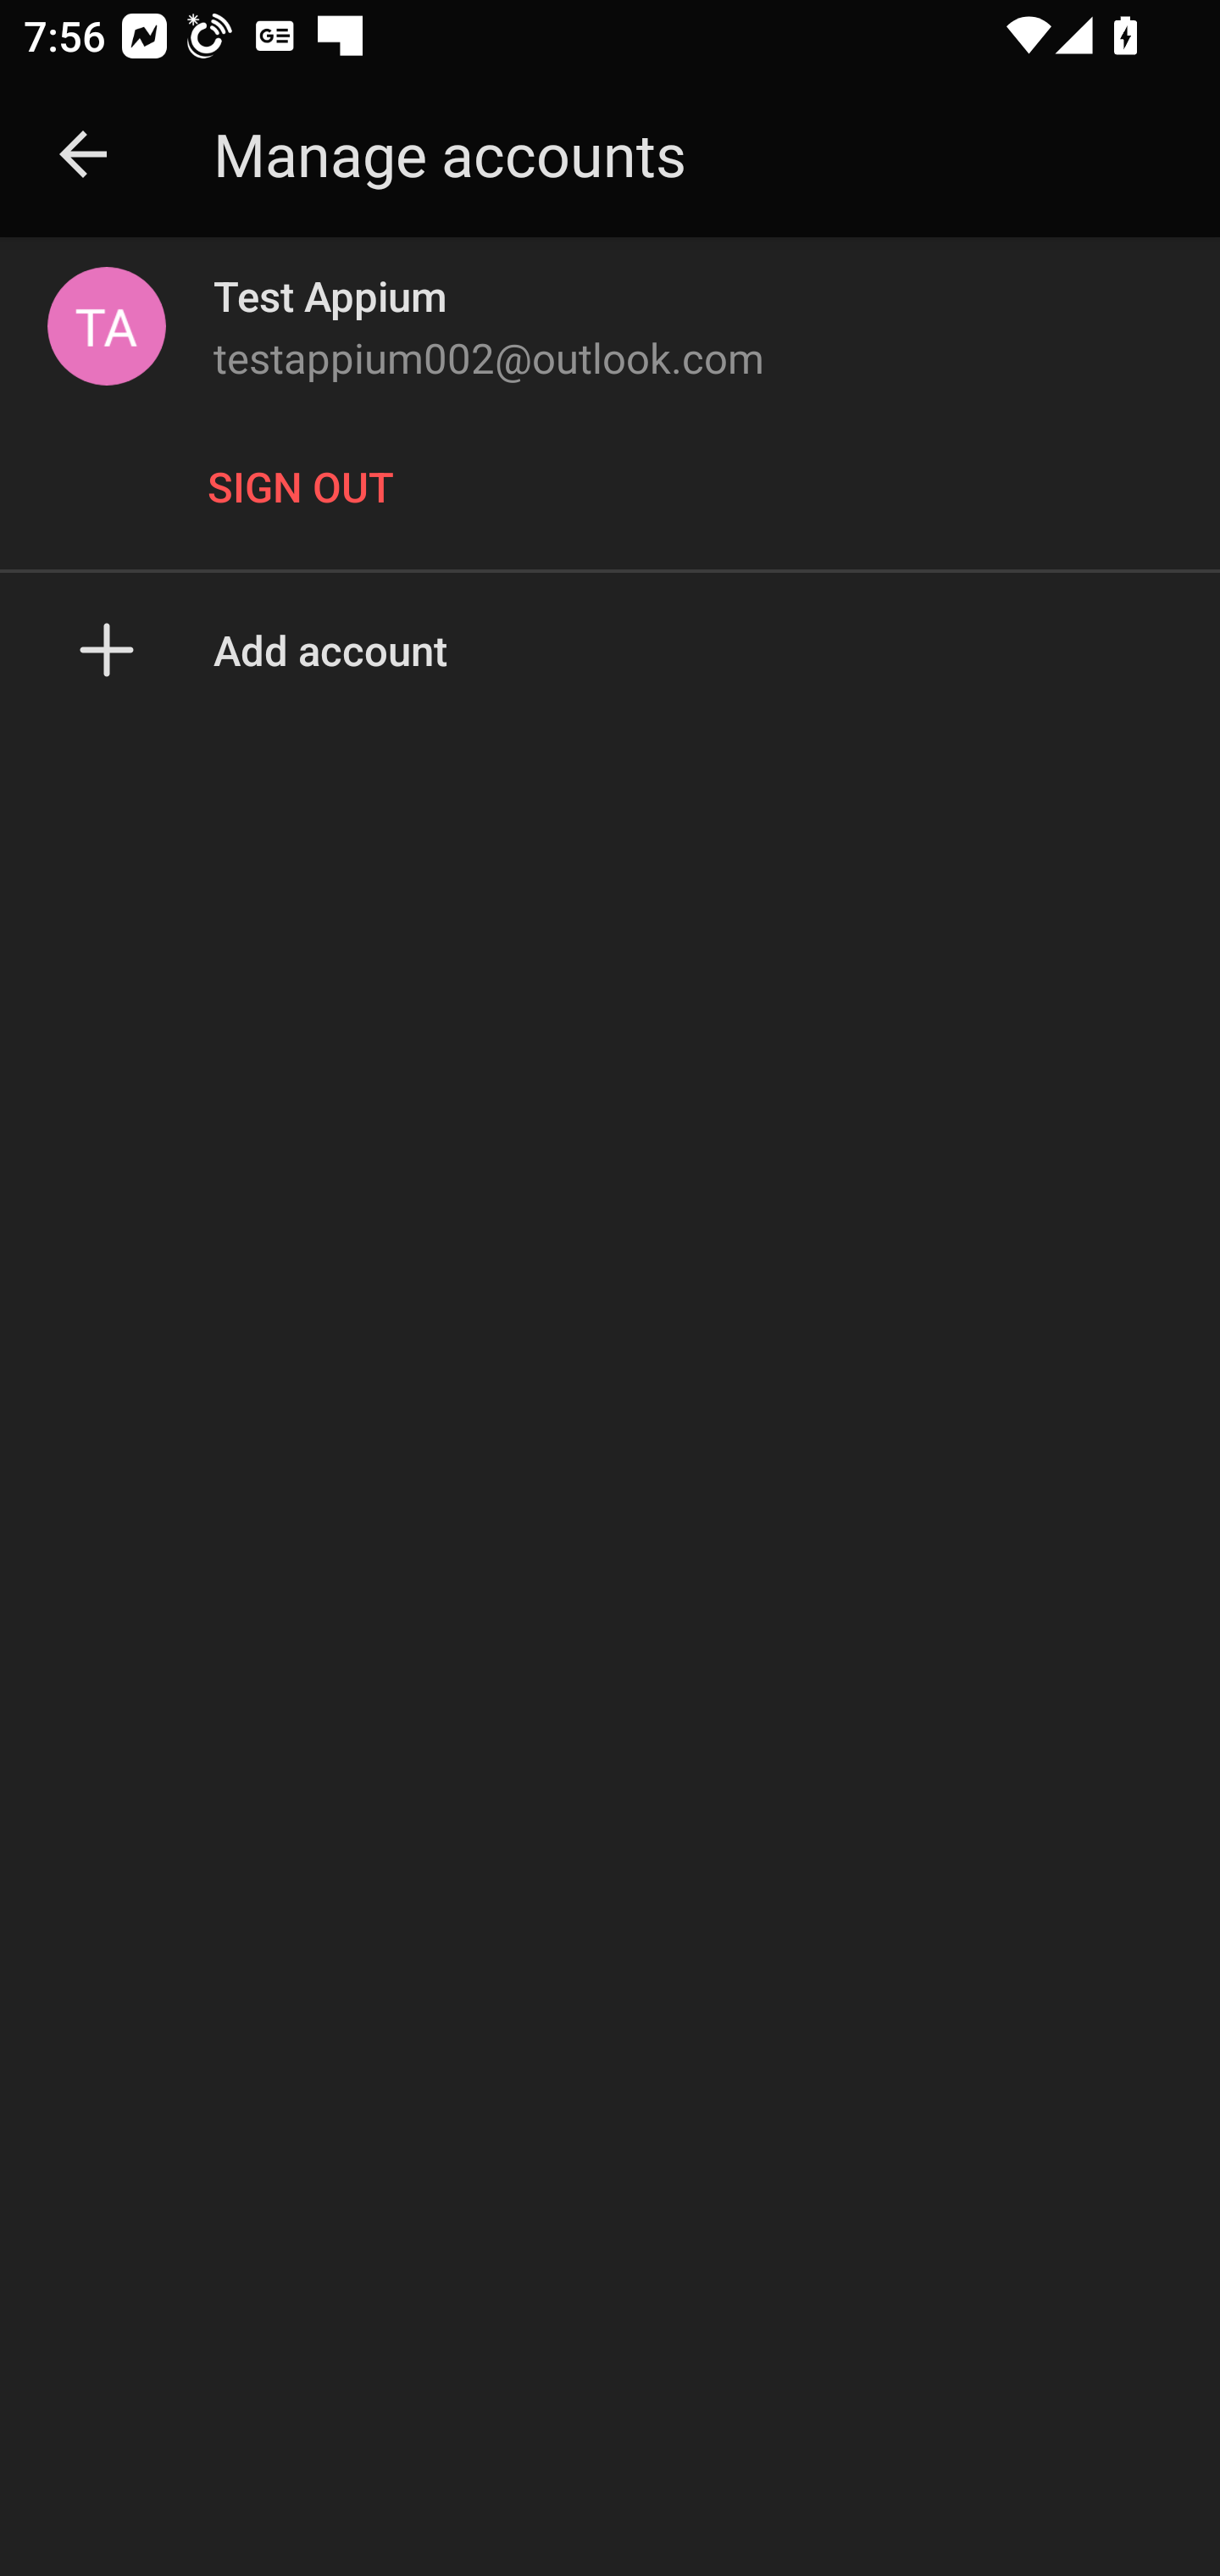 This screenshot has height=2576, width=1220. What do you see at coordinates (308, 485) in the screenshot?
I see `SIGN OUT` at bounding box center [308, 485].